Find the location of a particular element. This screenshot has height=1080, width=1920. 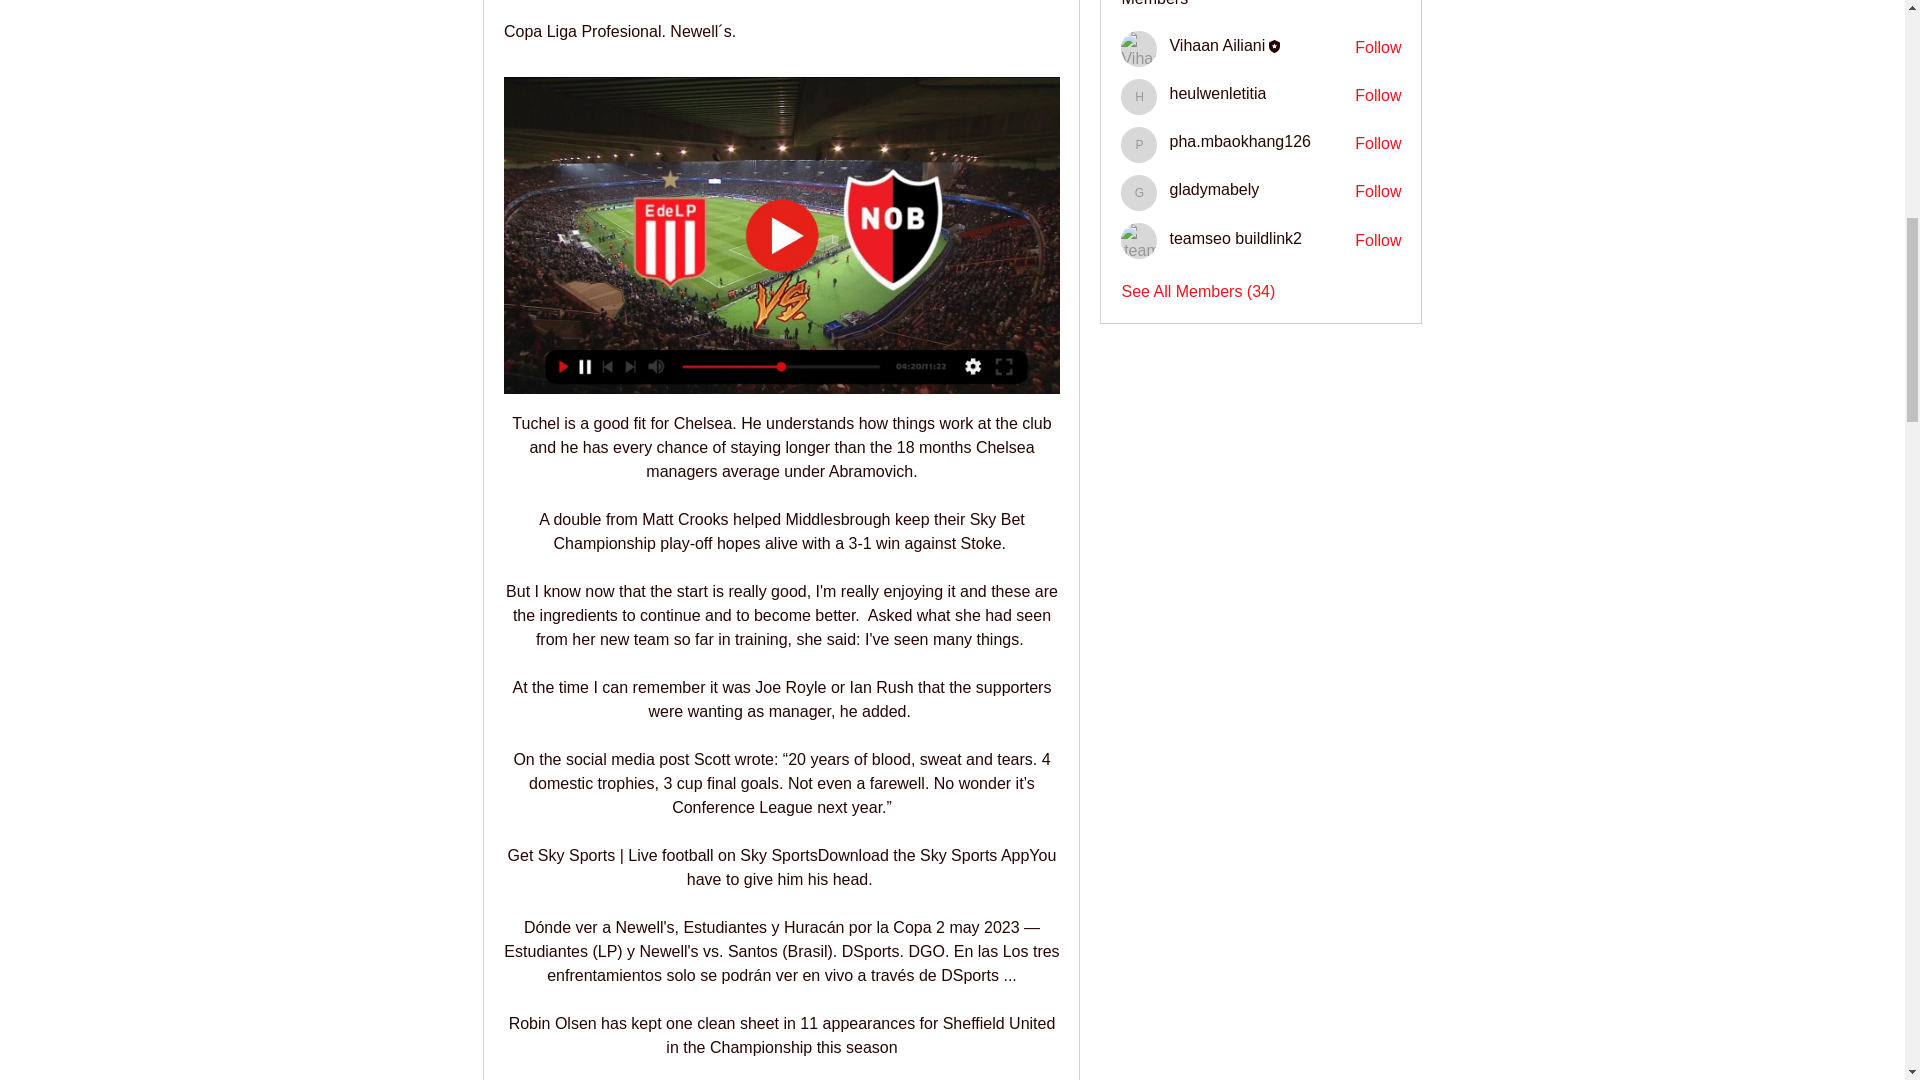

Follow is located at coordinates (1378, 240).